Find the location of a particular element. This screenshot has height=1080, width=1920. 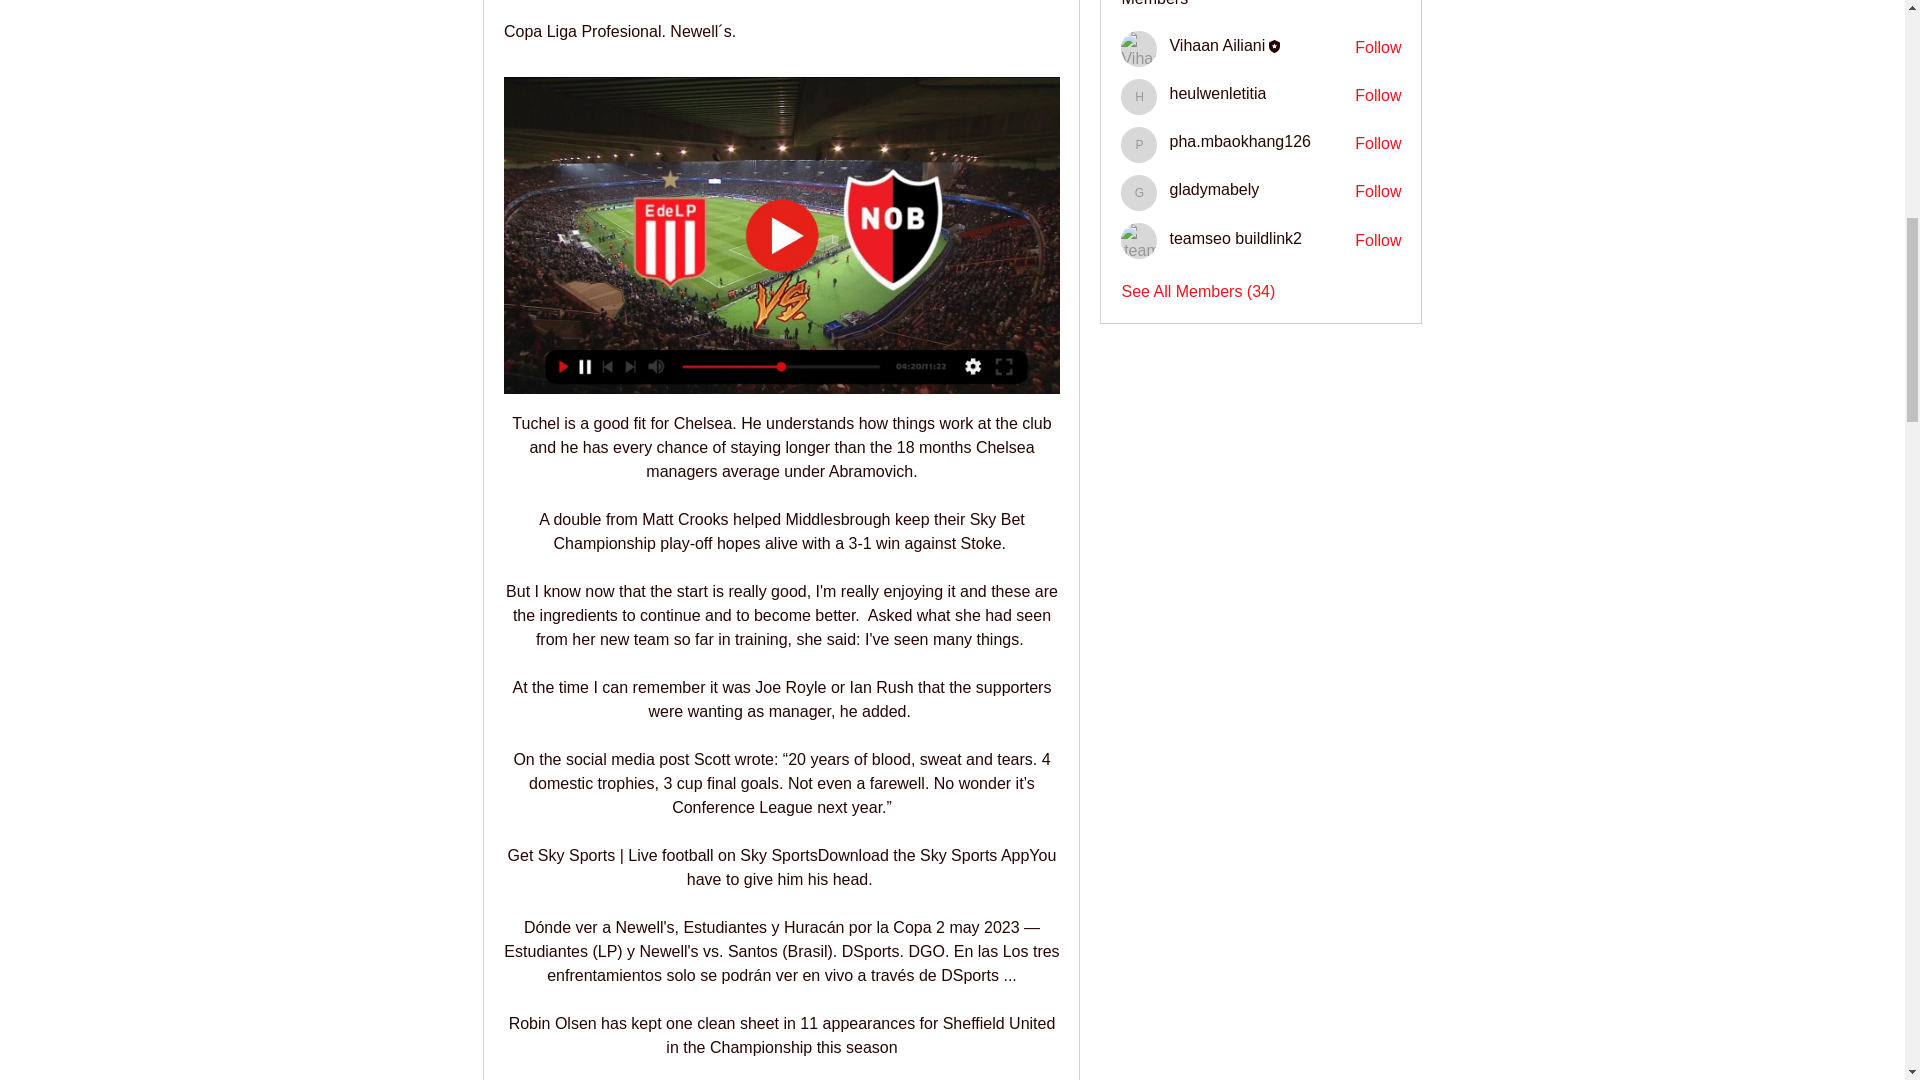

Follow is located at coordinates (1378, 240).